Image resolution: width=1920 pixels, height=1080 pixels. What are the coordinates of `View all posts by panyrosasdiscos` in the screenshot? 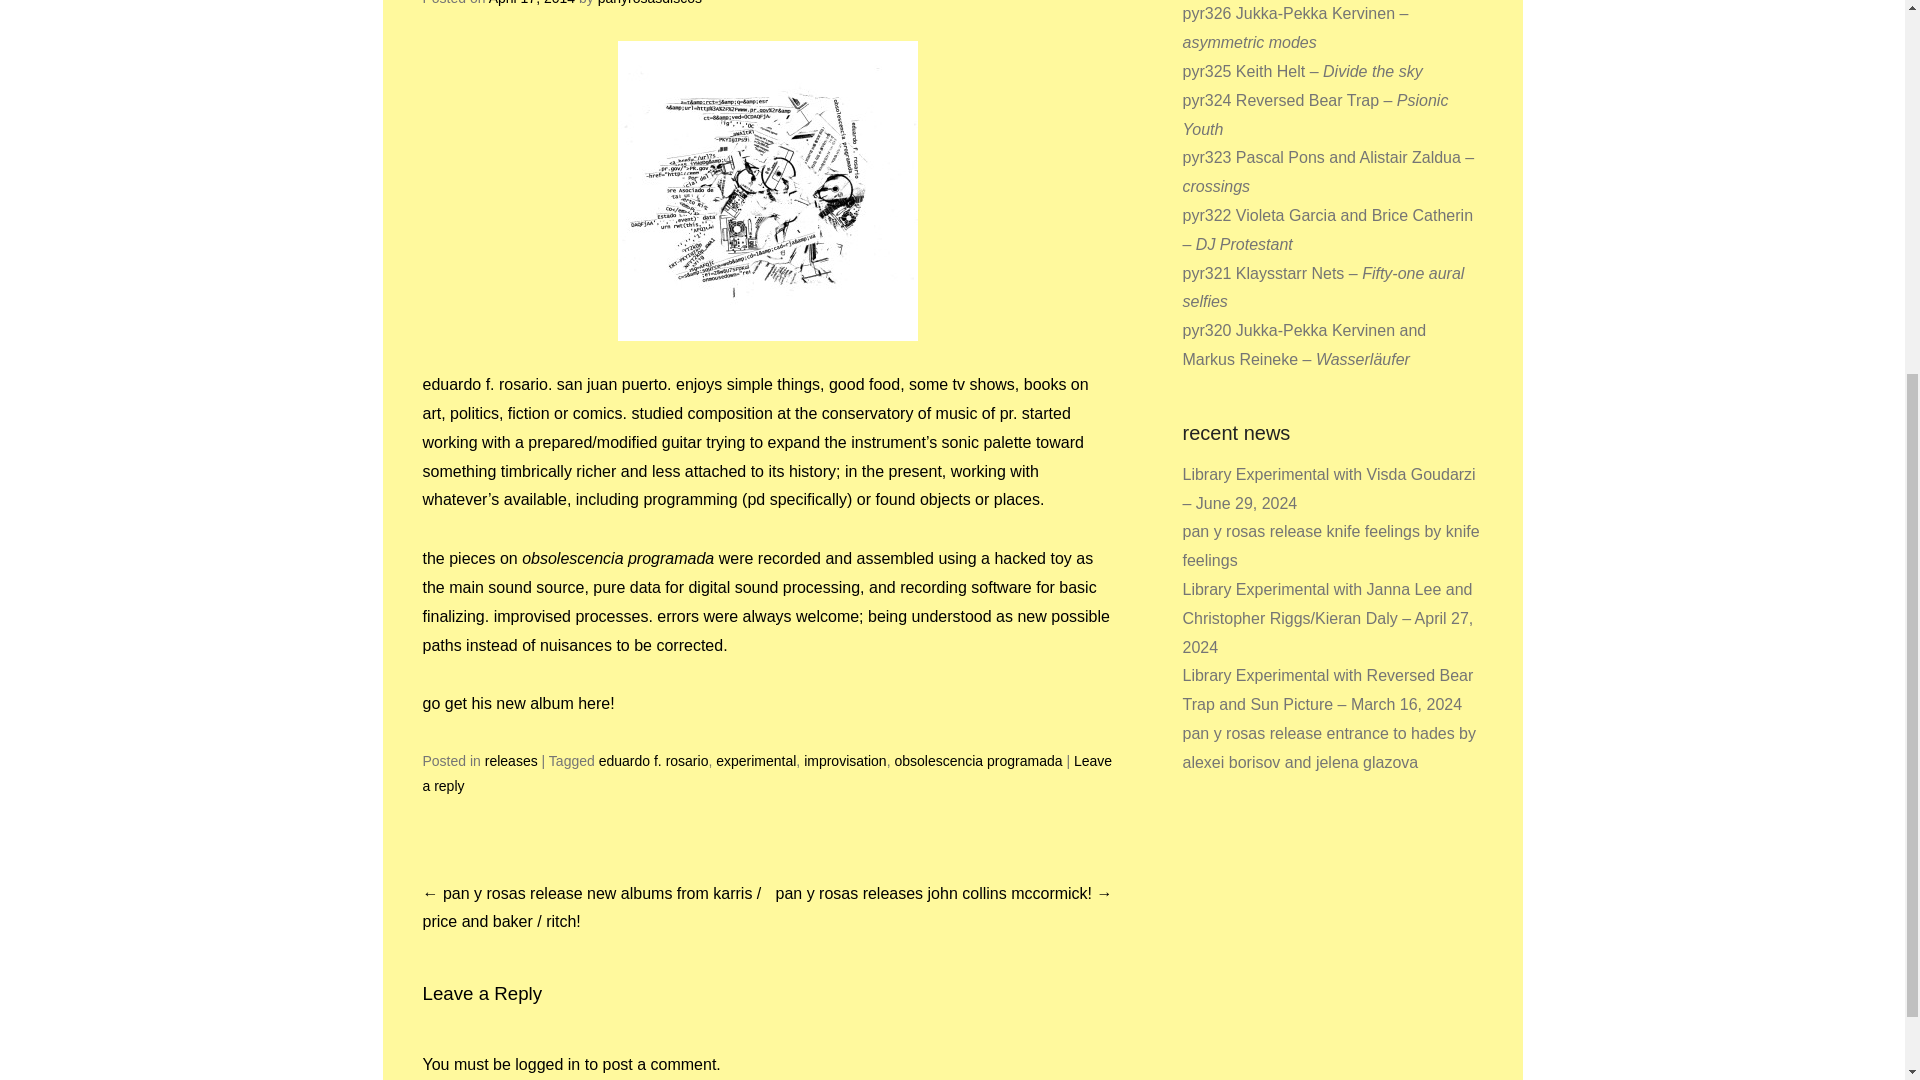 It's located at (650, 3).